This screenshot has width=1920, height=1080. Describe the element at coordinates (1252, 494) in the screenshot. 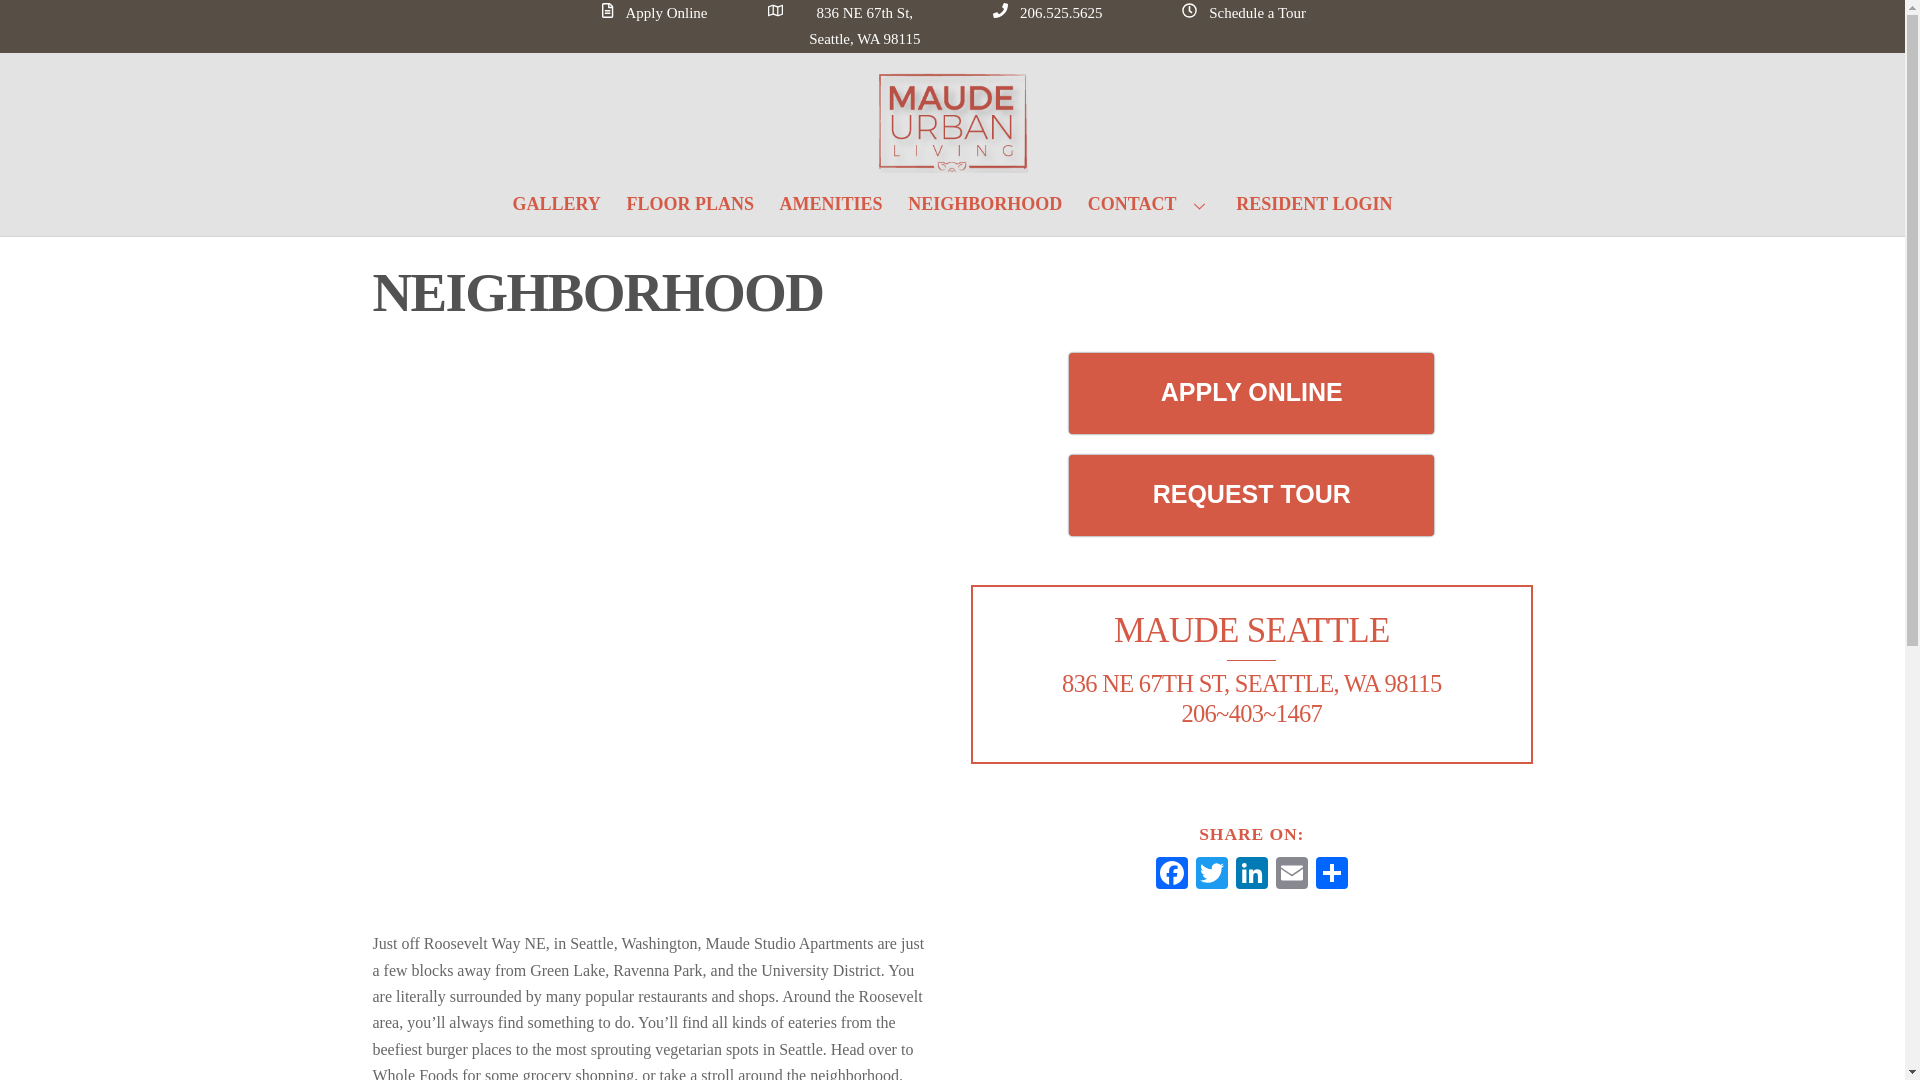

I see `REQUEST TOUR` at that location.